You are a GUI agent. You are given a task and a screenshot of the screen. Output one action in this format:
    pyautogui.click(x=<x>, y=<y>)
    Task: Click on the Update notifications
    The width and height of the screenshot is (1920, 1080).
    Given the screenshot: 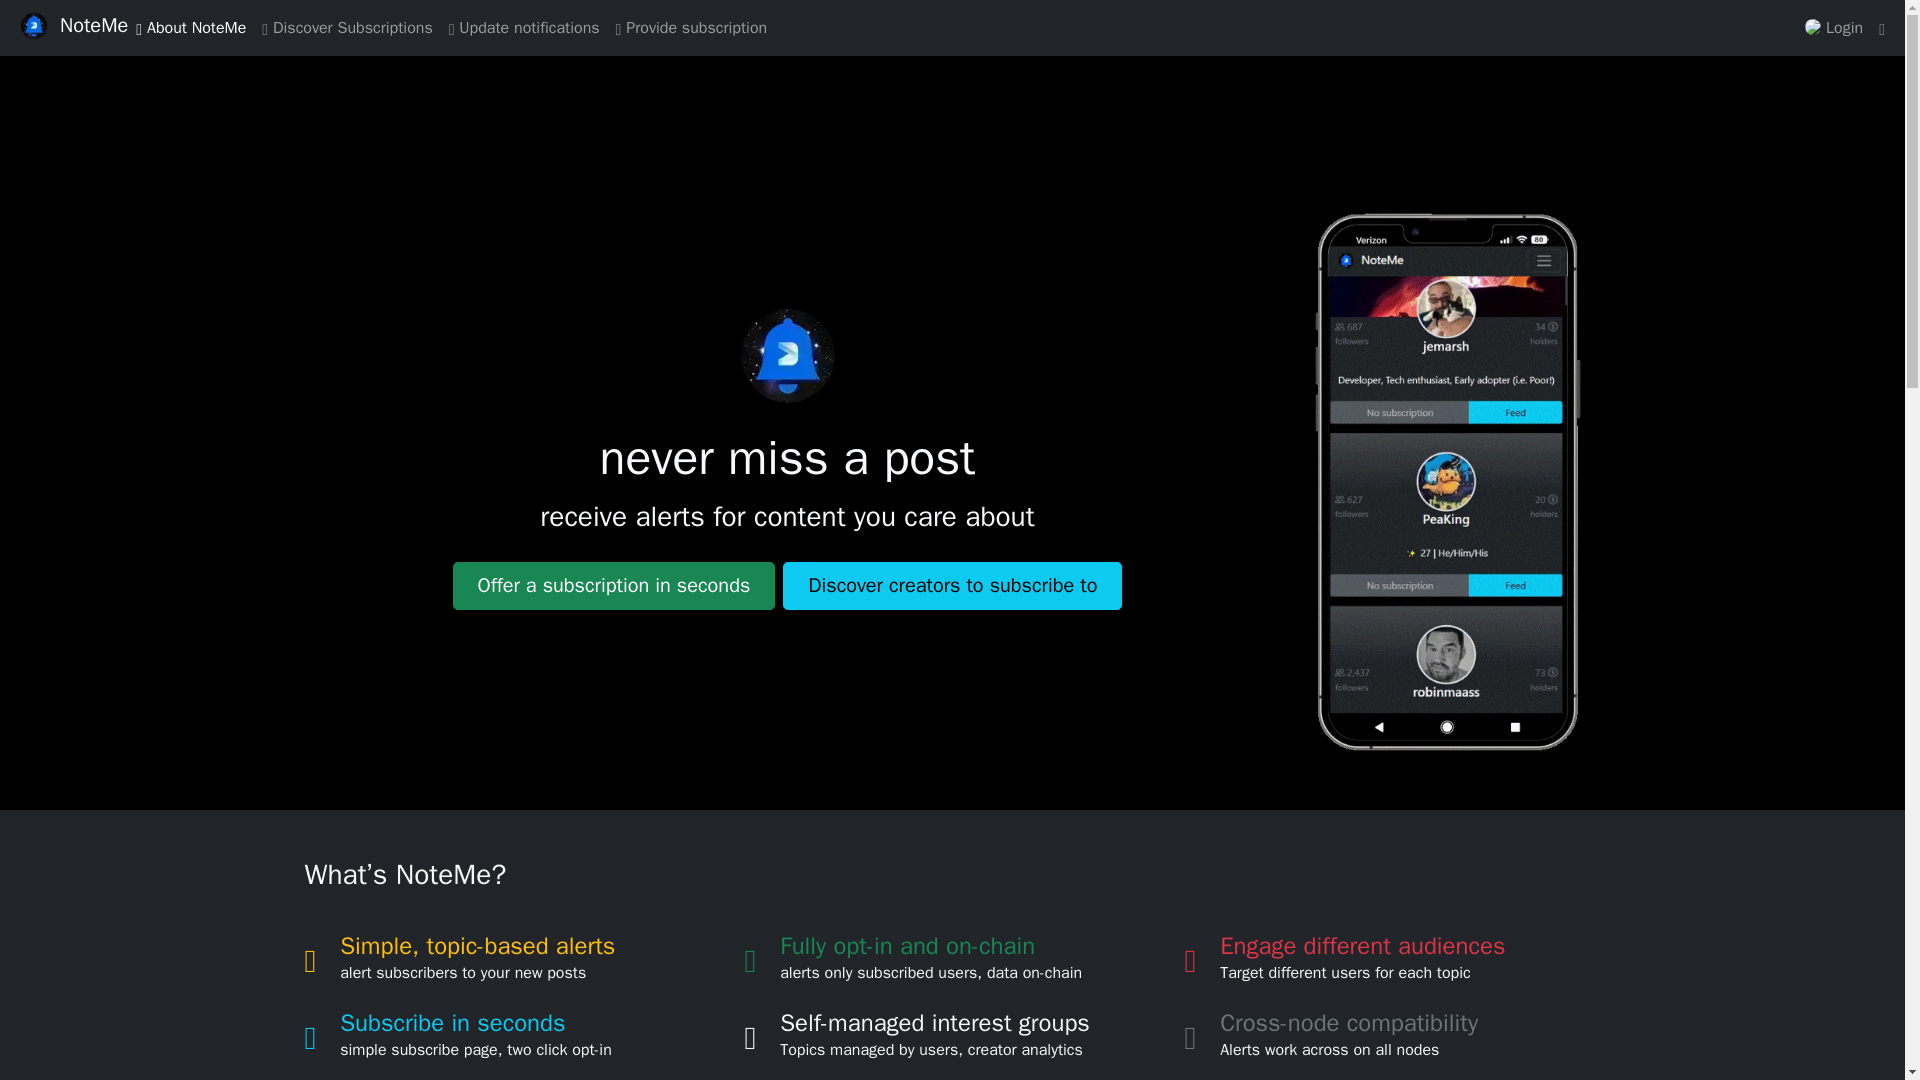 What is the action you would take?
    pyautogui.click(x=524, y=27)
    